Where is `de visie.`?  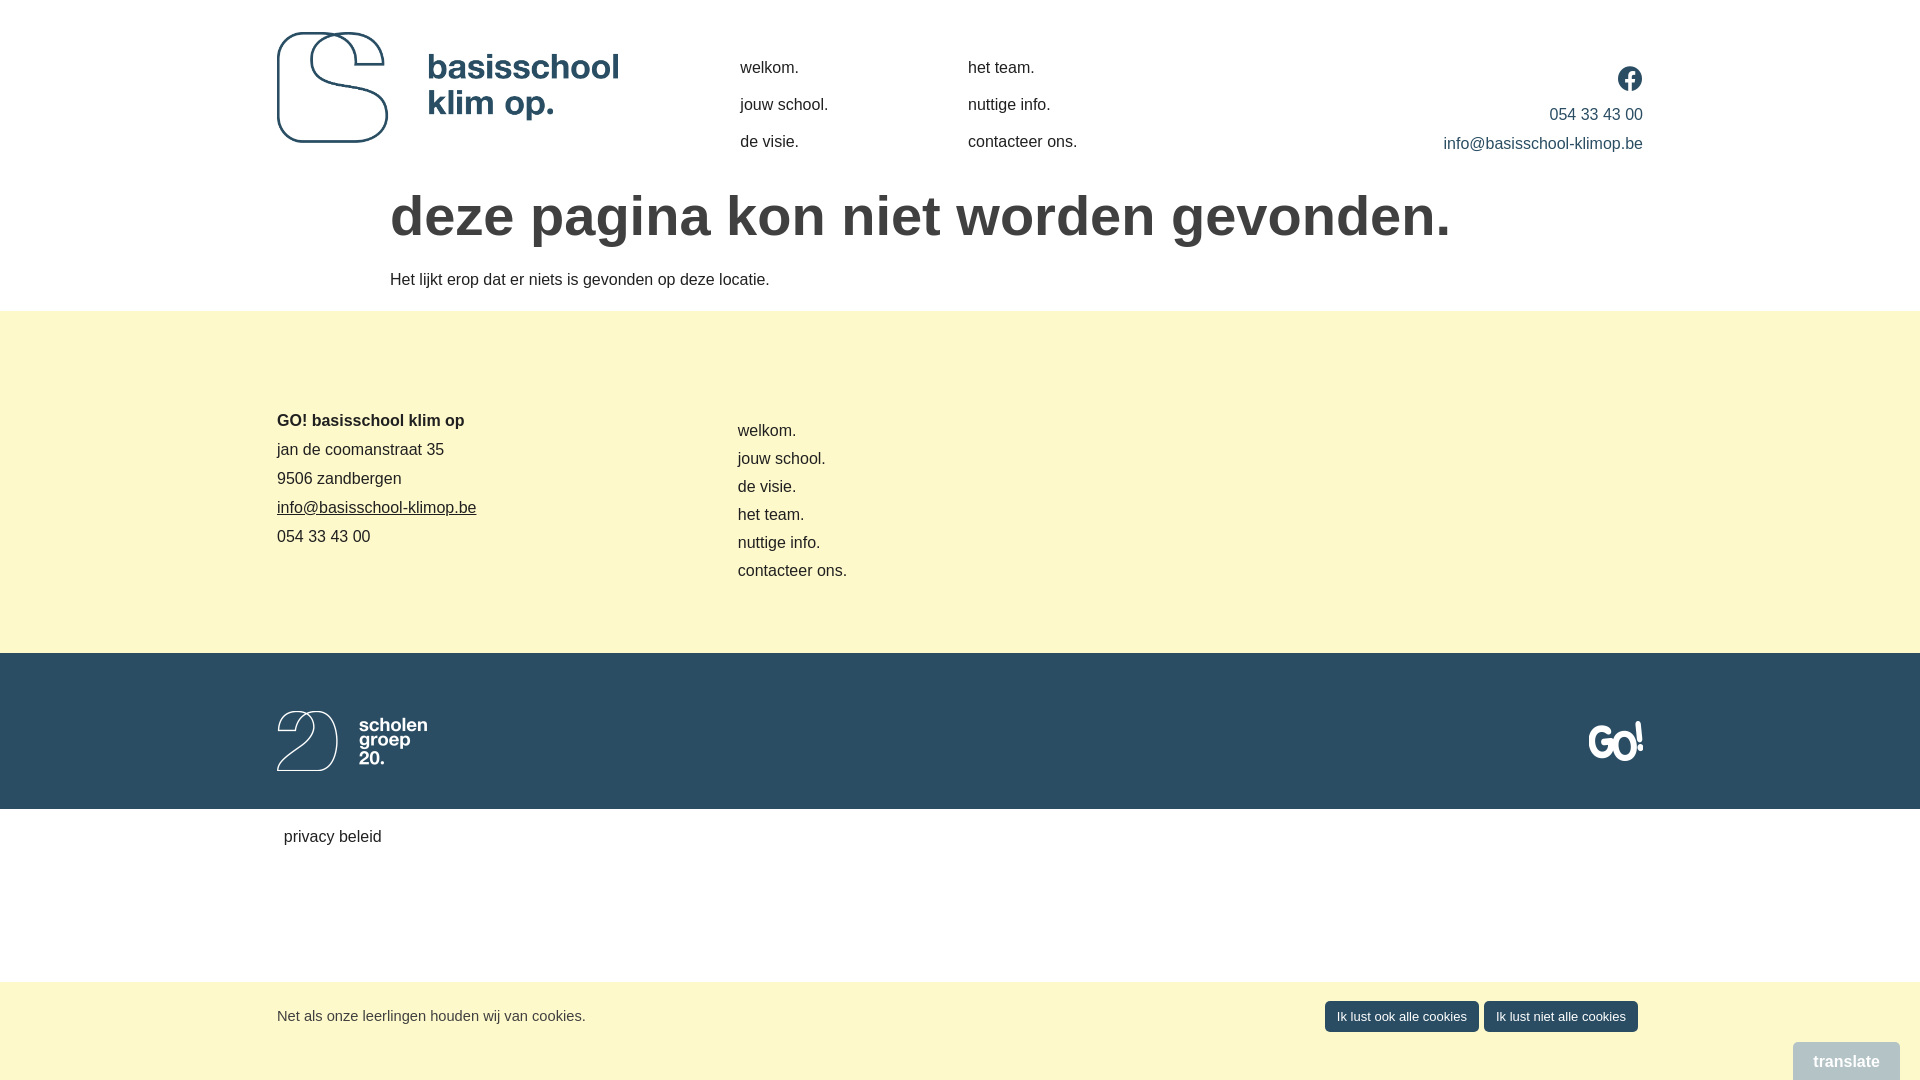
de visie. is located at coordinates (806, 142).